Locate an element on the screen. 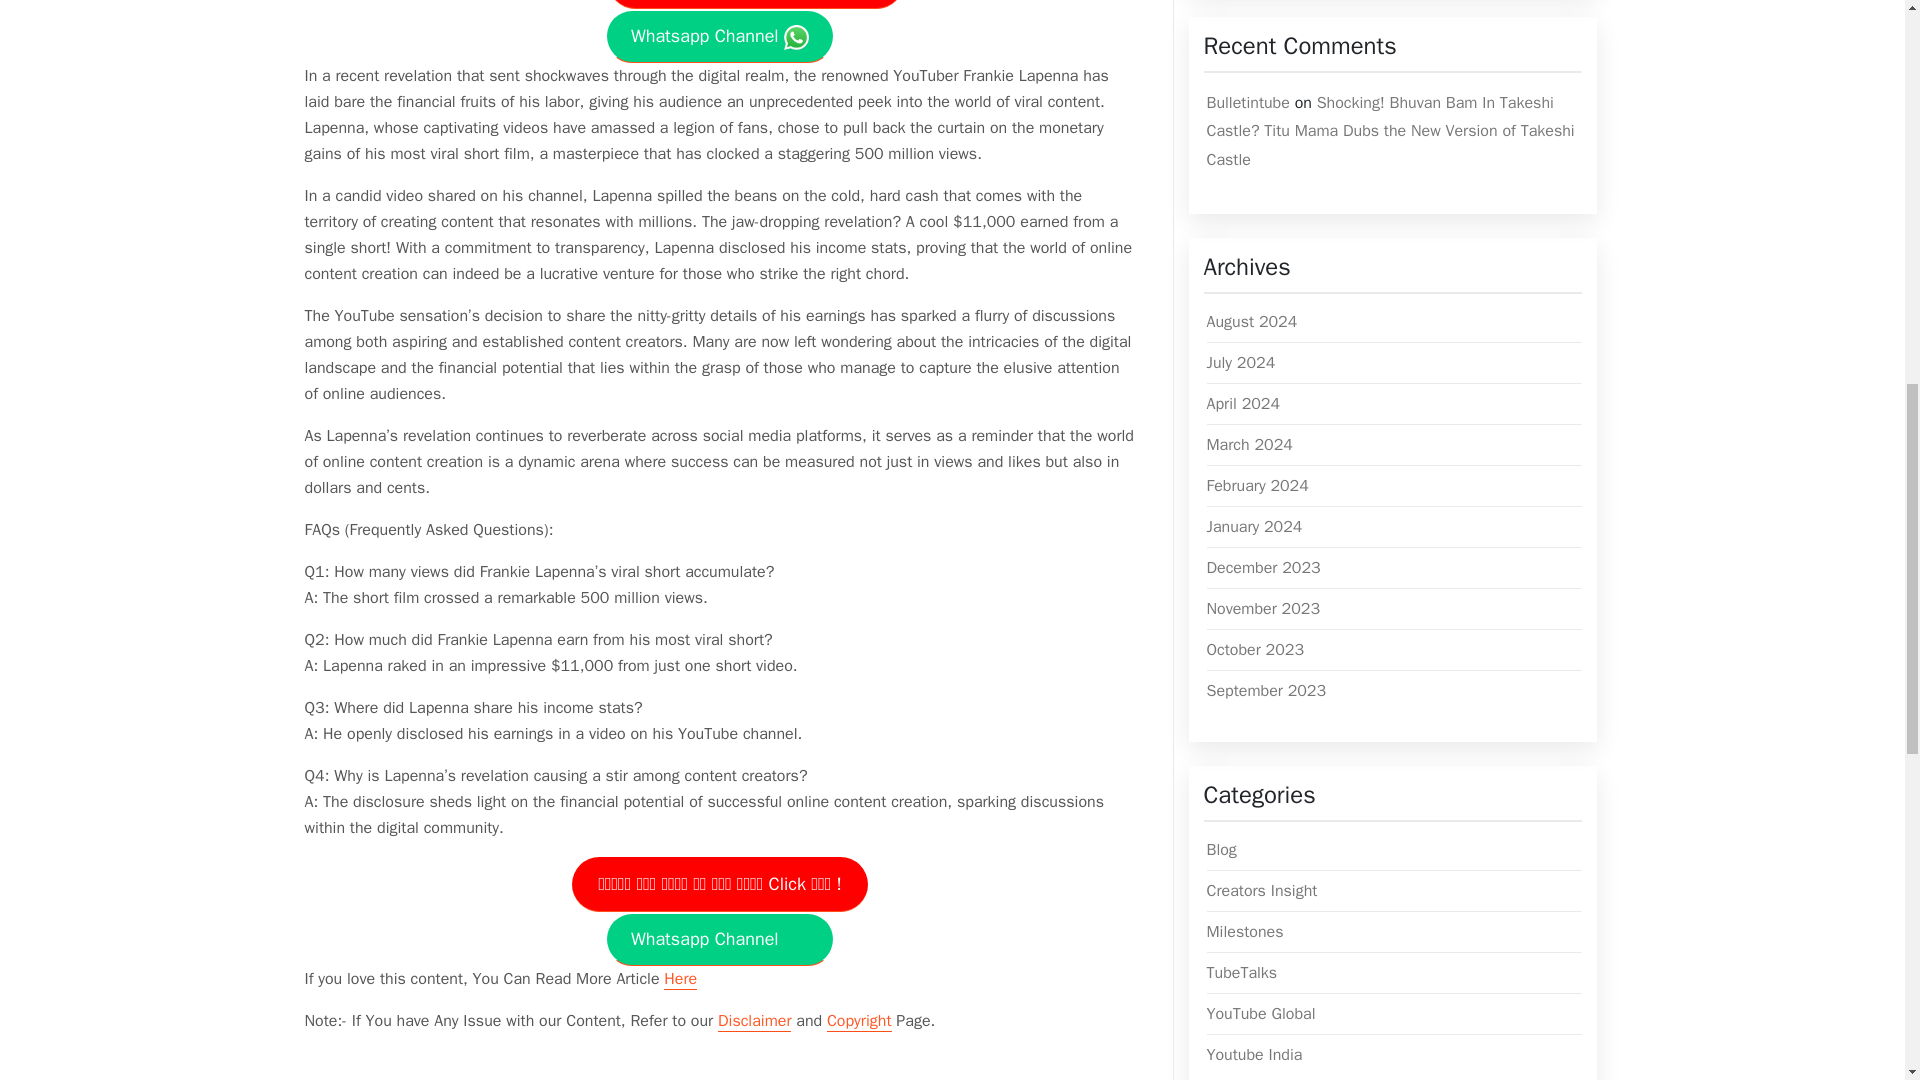  Here is located at coordinates (680, 979).